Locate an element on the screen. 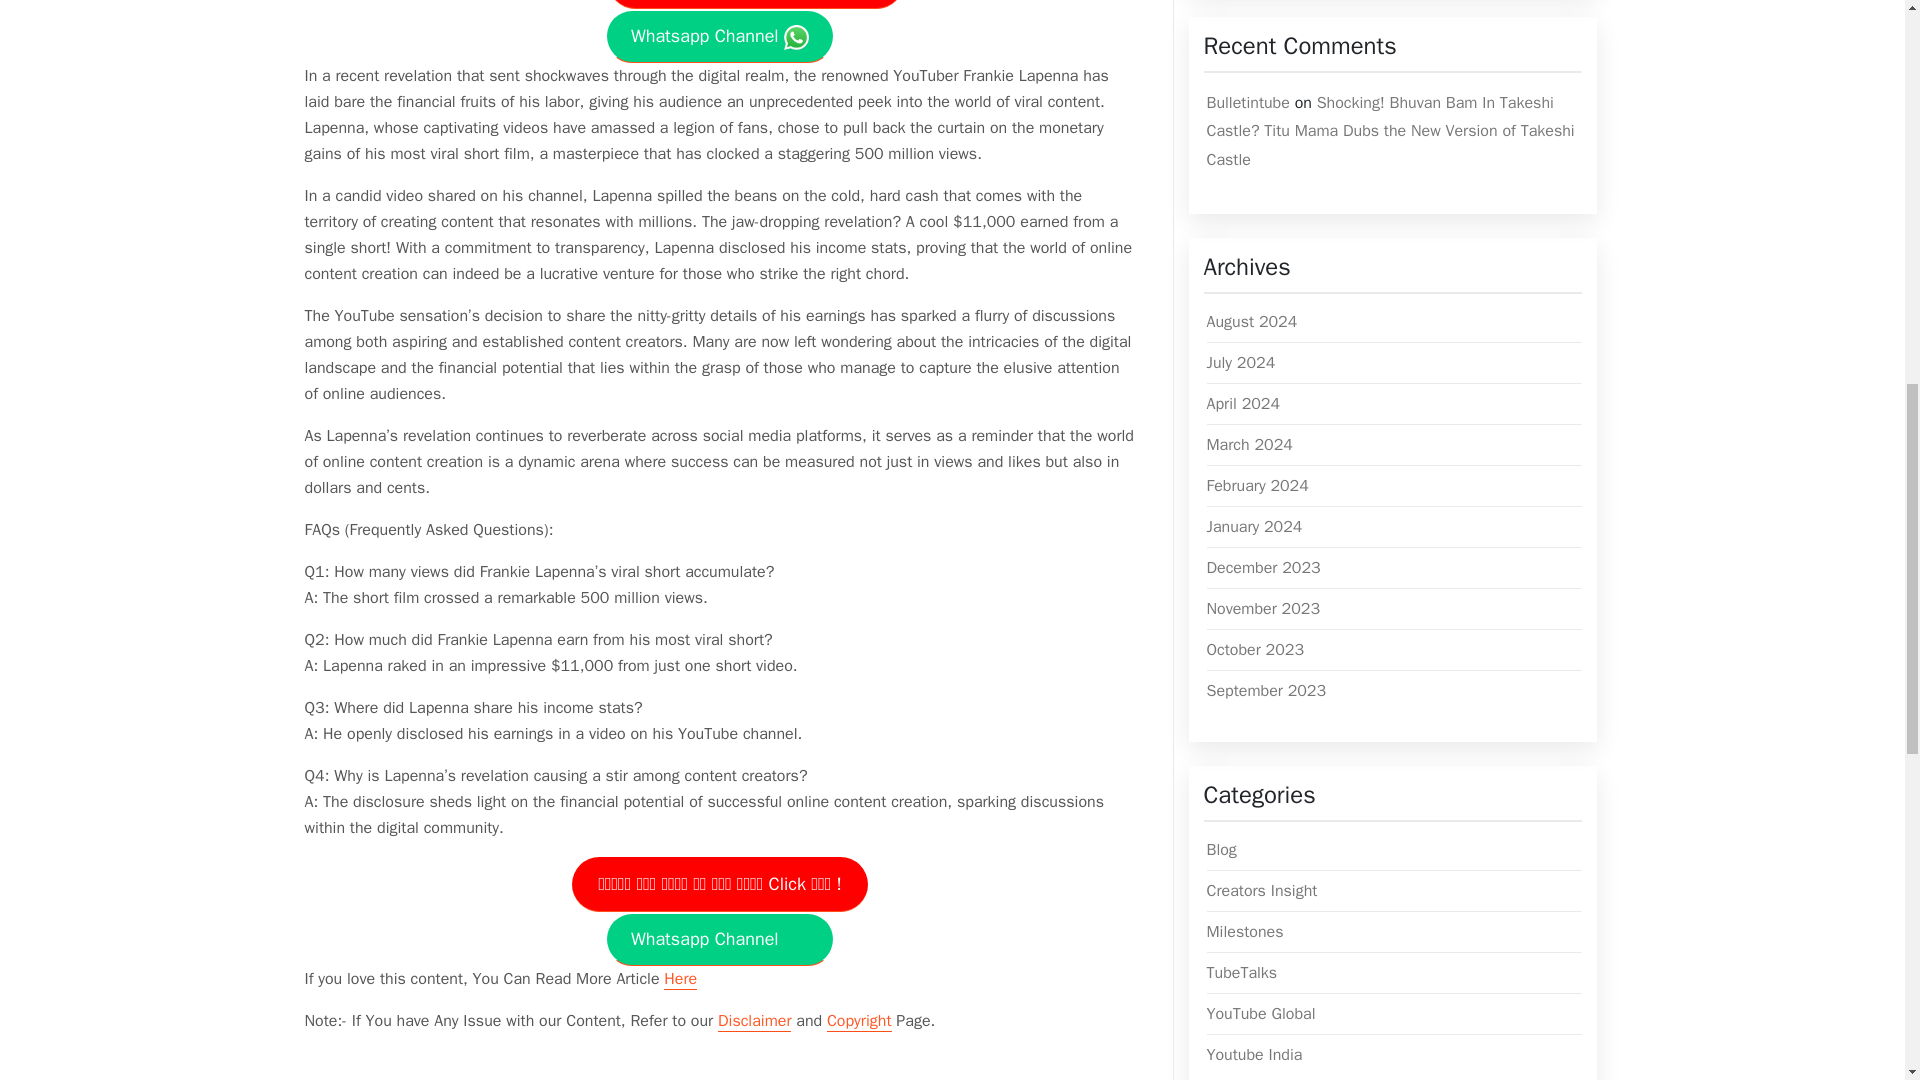  Here is located at coordinates (680, 979).